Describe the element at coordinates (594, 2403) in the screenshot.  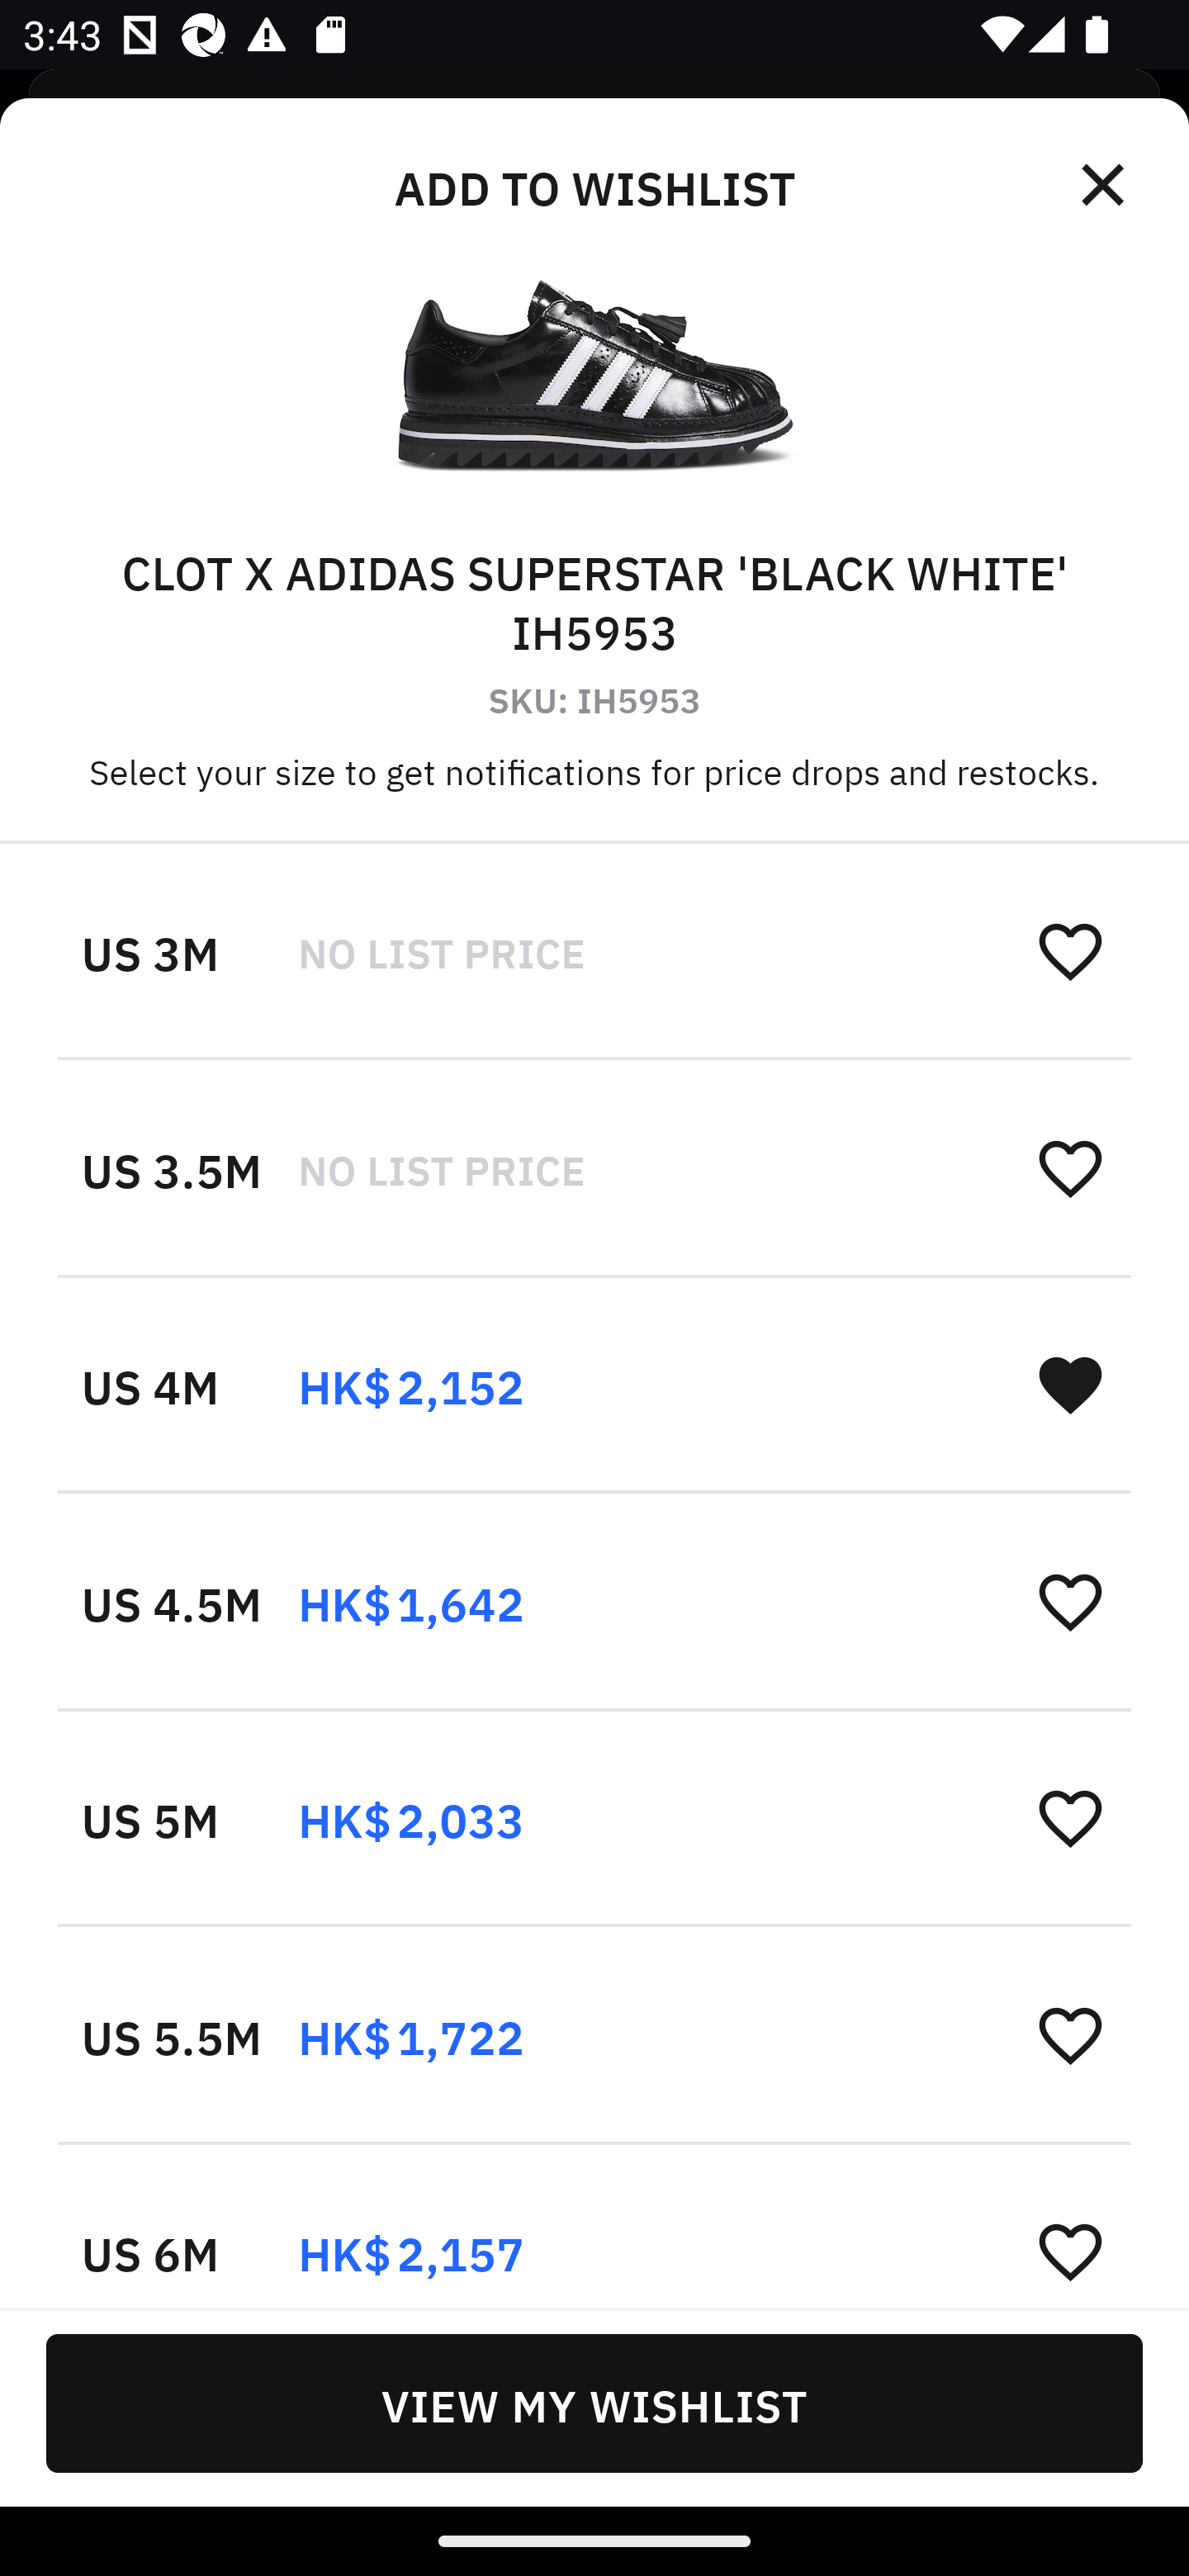
I see `VIEW MY WISHLIST` at that location.